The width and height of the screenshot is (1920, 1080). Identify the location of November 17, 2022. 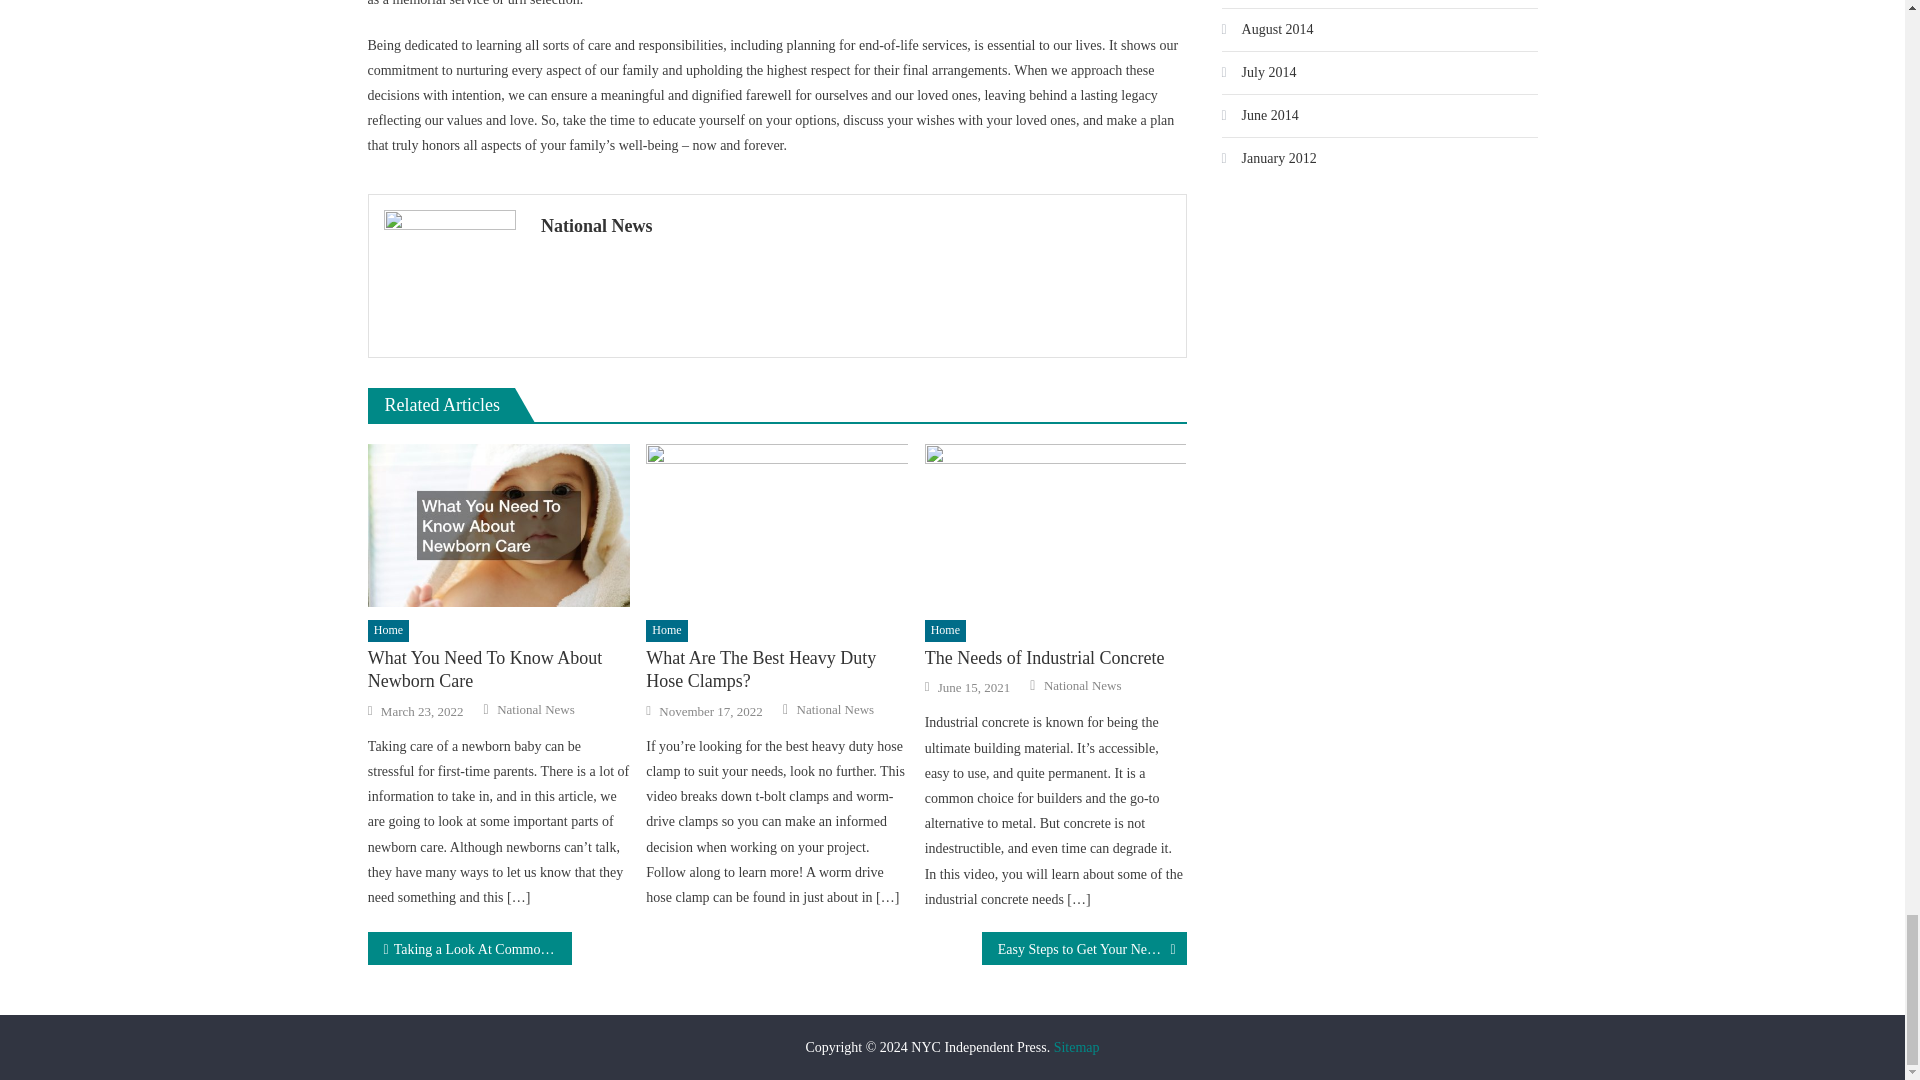
(710, 712).